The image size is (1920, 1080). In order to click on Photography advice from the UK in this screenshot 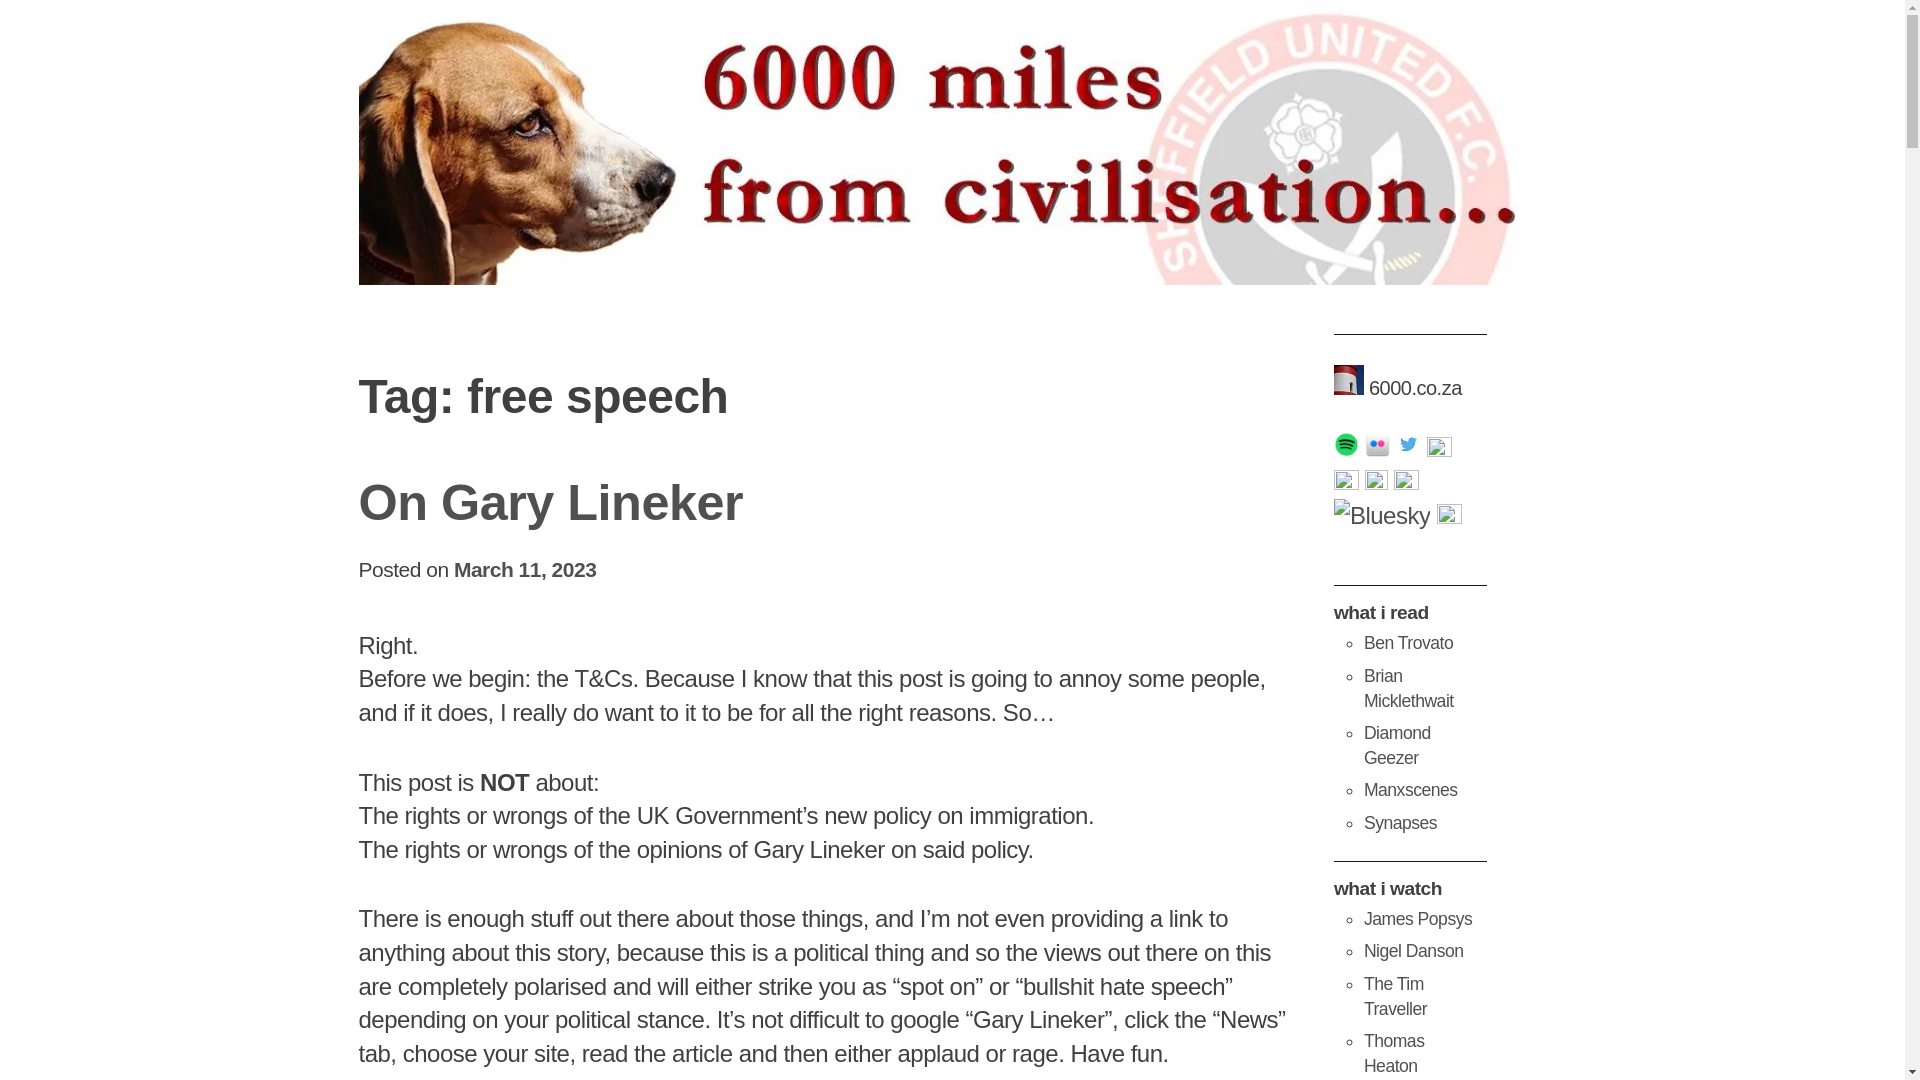, I will do `click(1418, 918)`.